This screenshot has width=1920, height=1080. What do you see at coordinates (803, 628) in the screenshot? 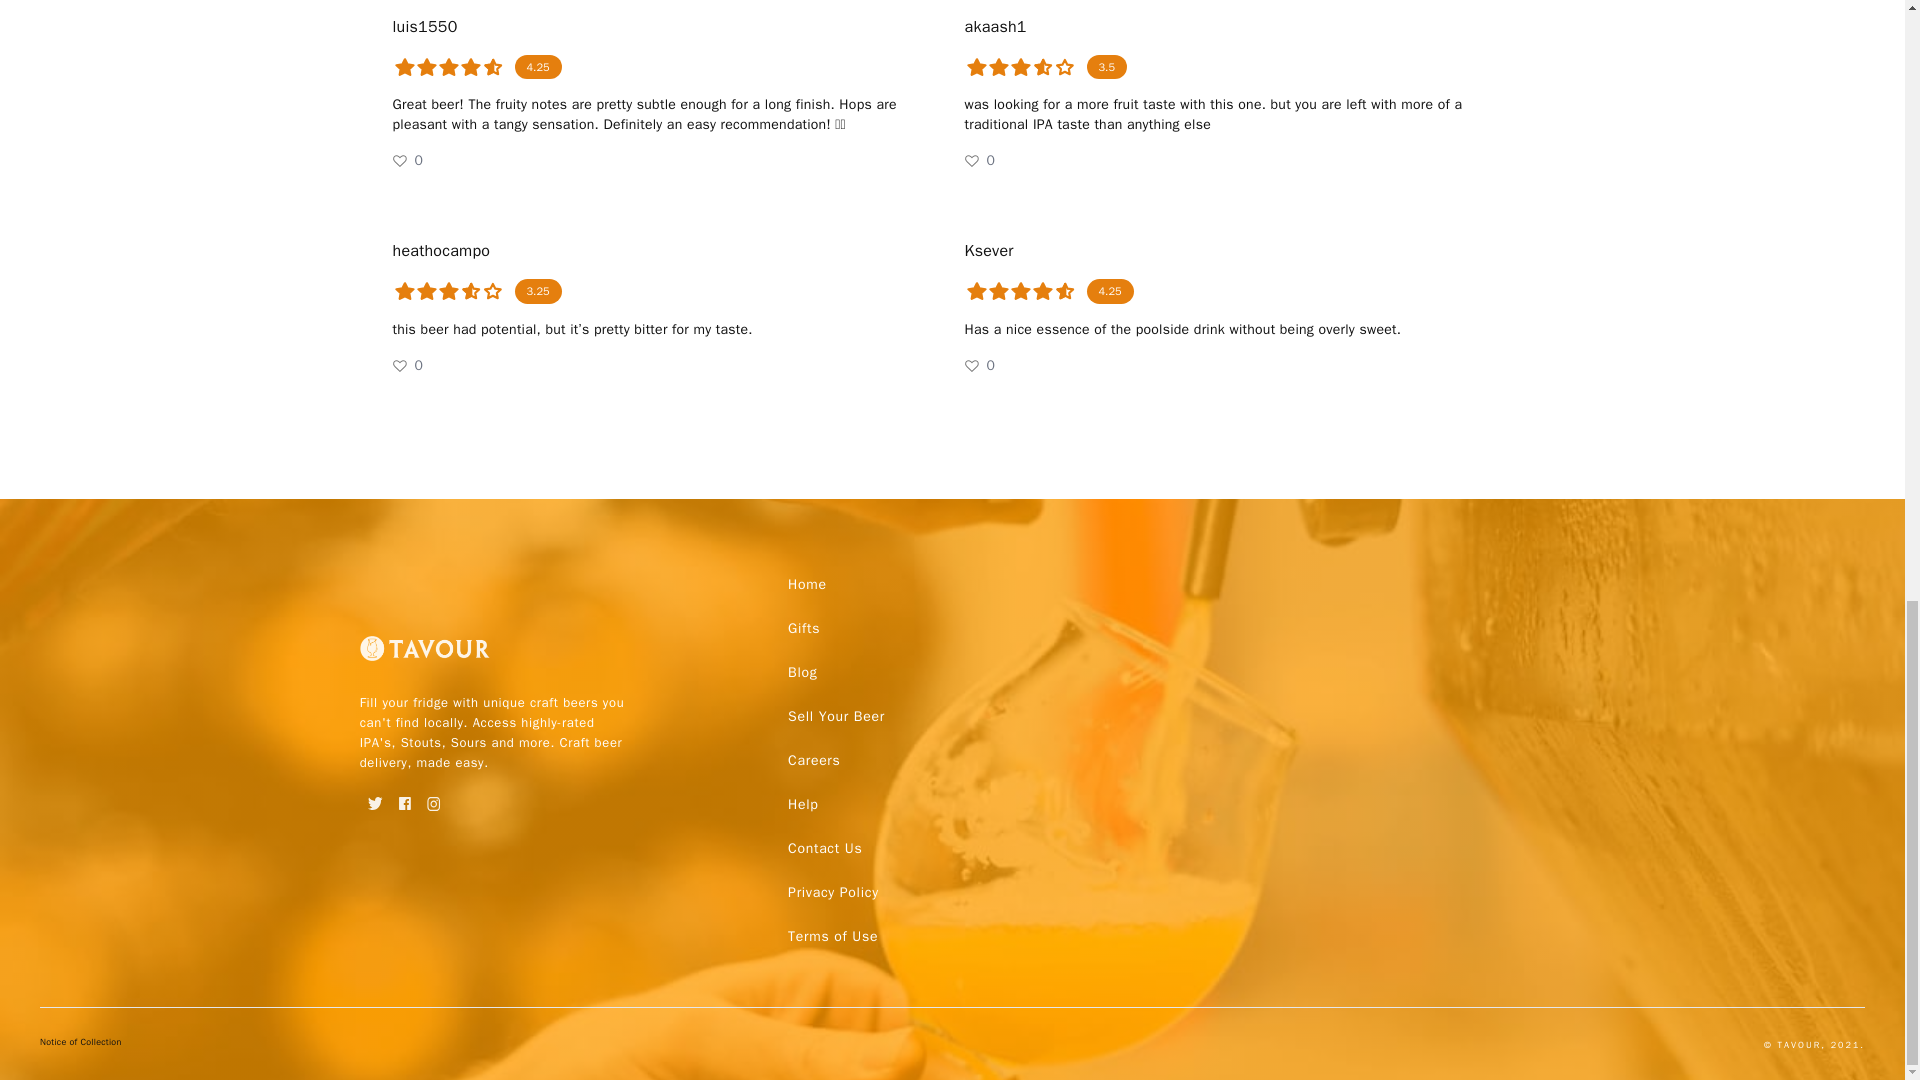
I see `Gifts` at bounding box center [803, 628].